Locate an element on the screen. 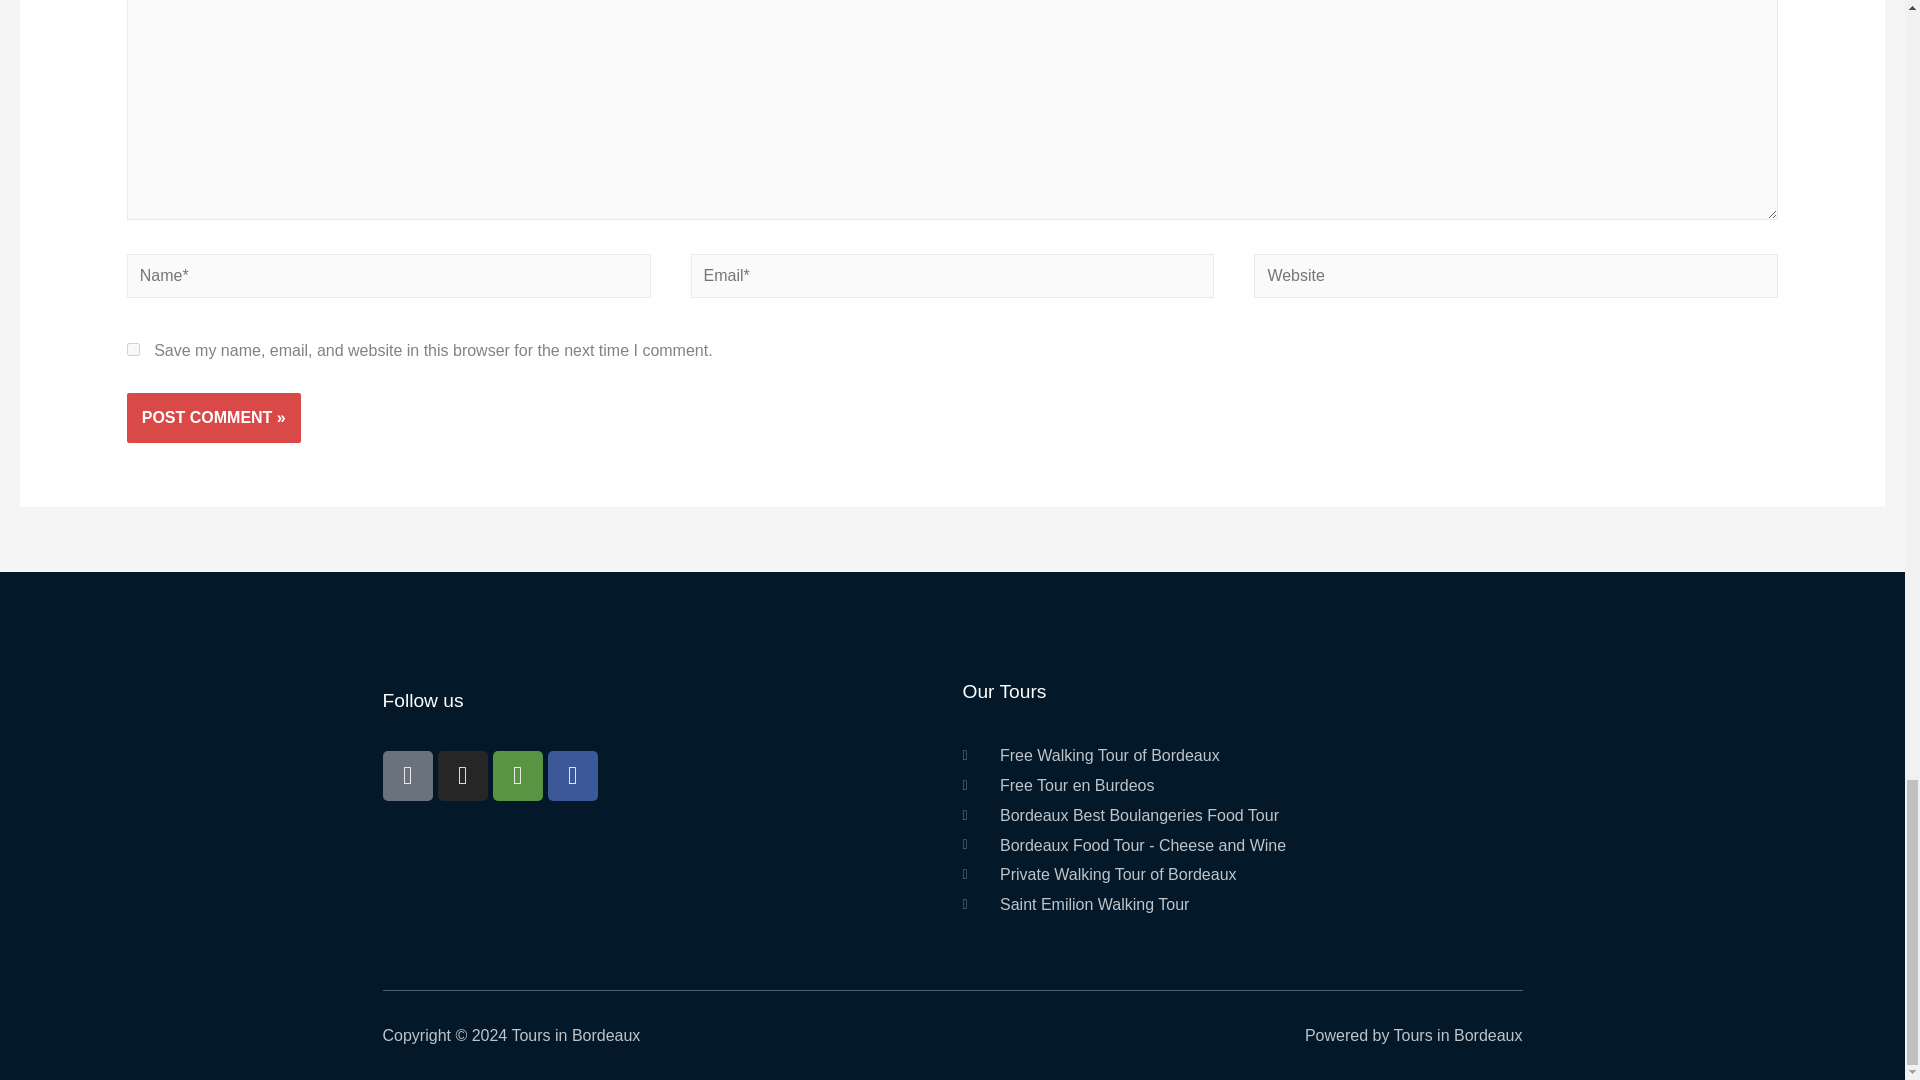  Free Tour en Burdeos is located at coordinates (1236, 786).